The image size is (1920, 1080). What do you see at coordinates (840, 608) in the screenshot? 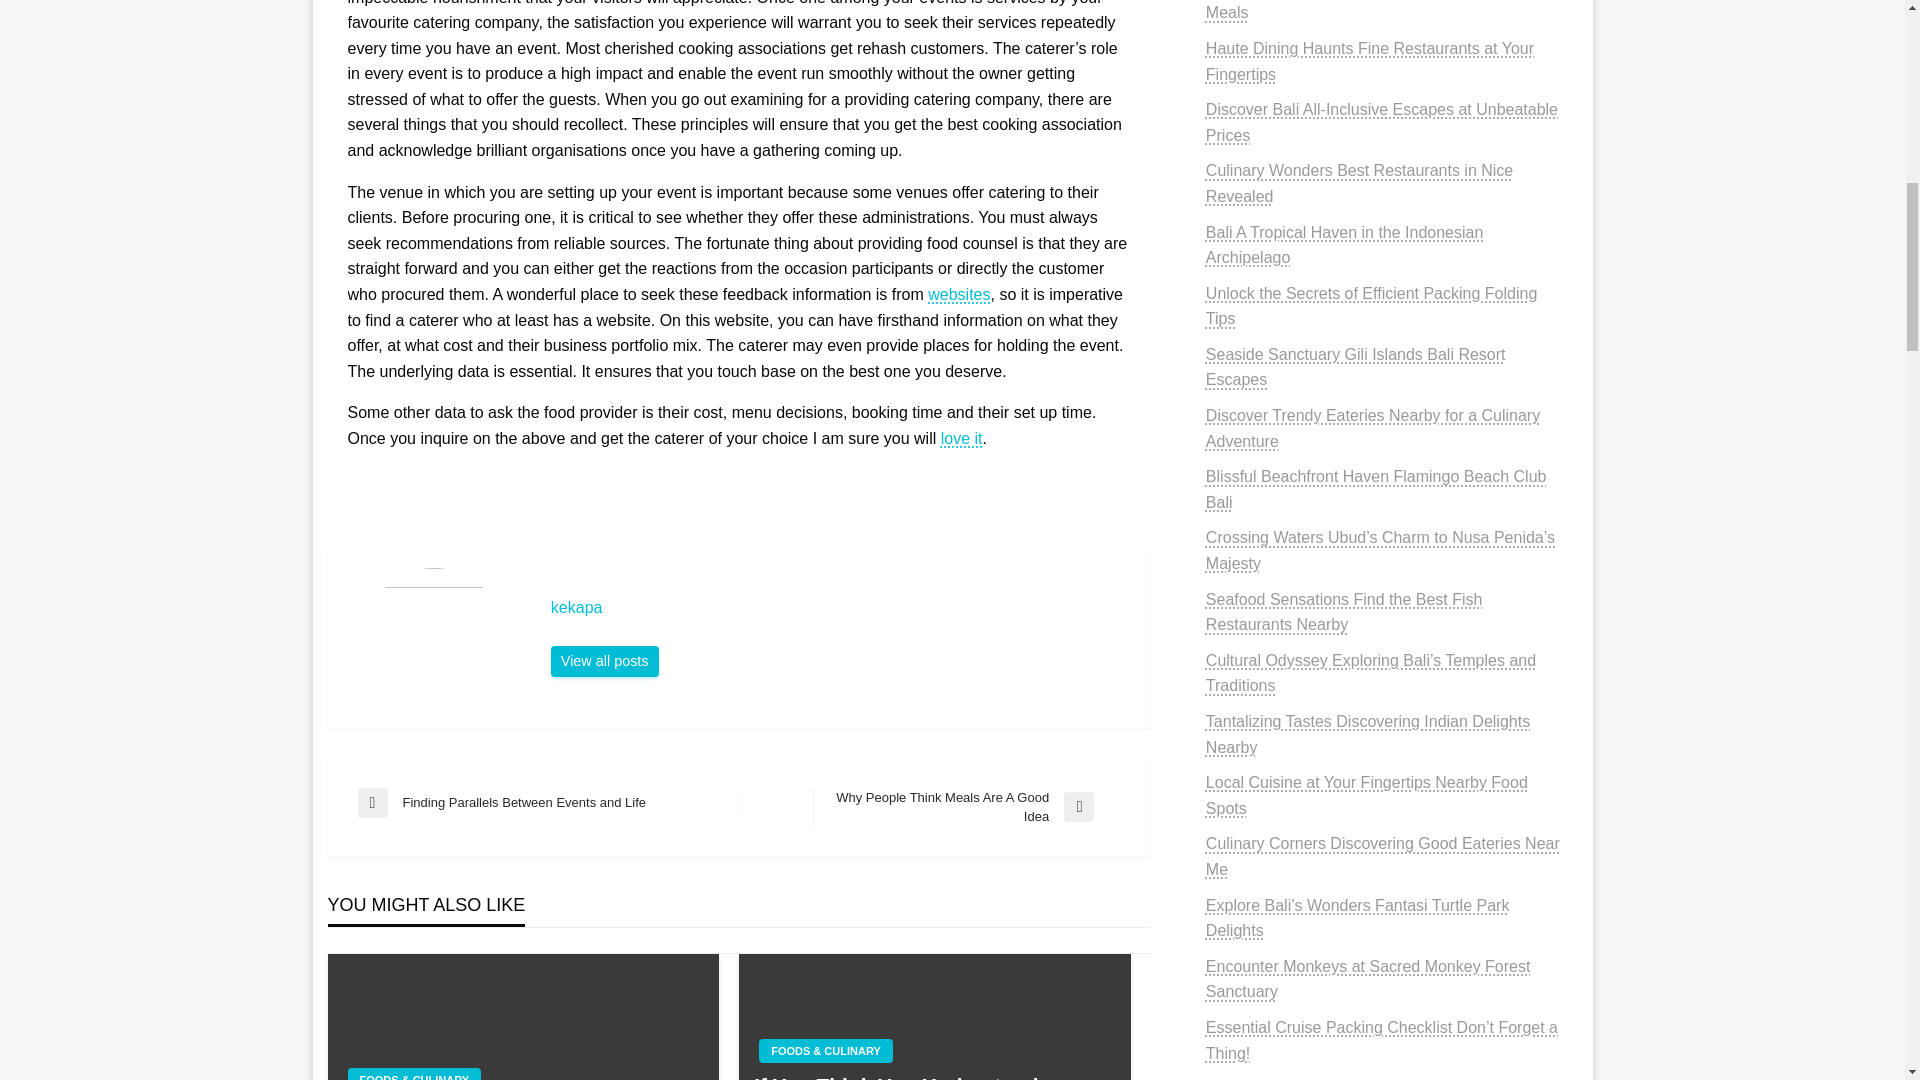
I see `kekapa` at bounding box center [840, 608].